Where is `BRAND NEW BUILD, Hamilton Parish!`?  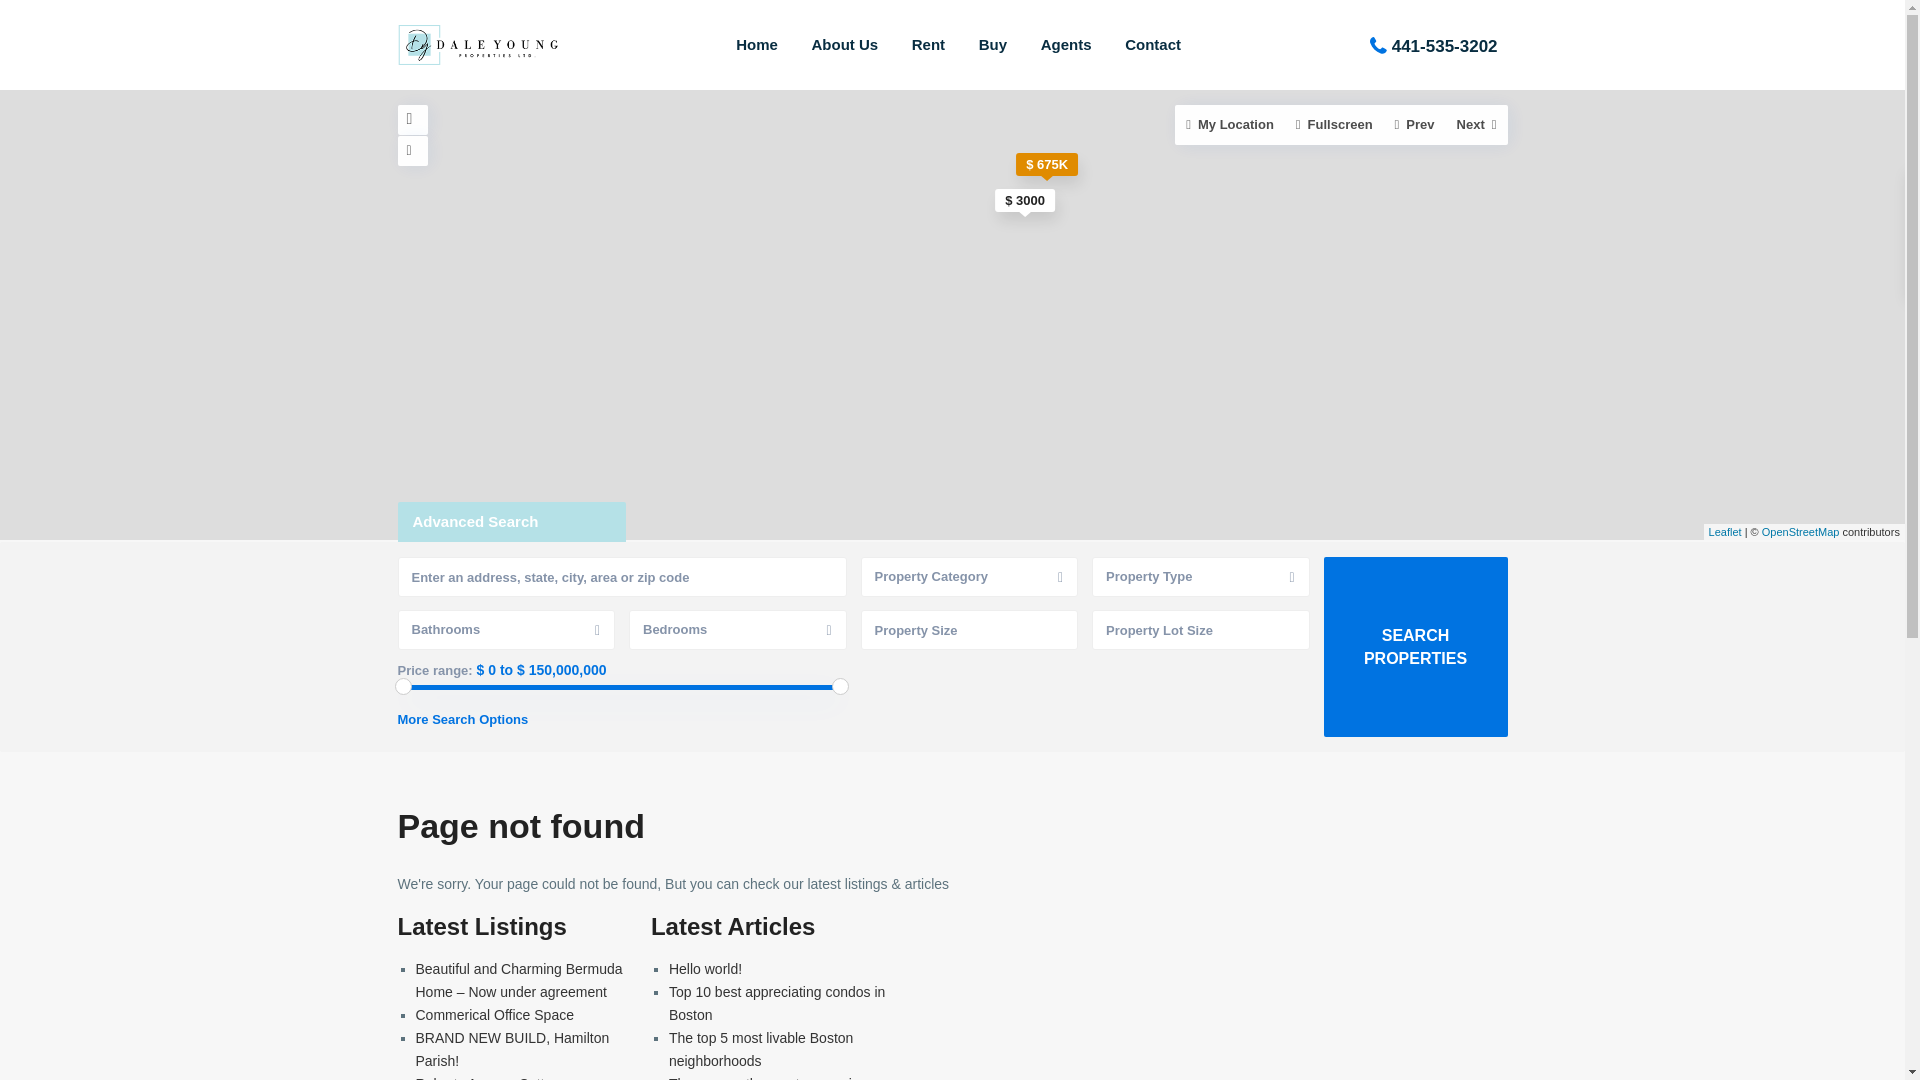 BRAND NEW BUILD, Hamilton Parish! is located at coordinates (513, 1050).